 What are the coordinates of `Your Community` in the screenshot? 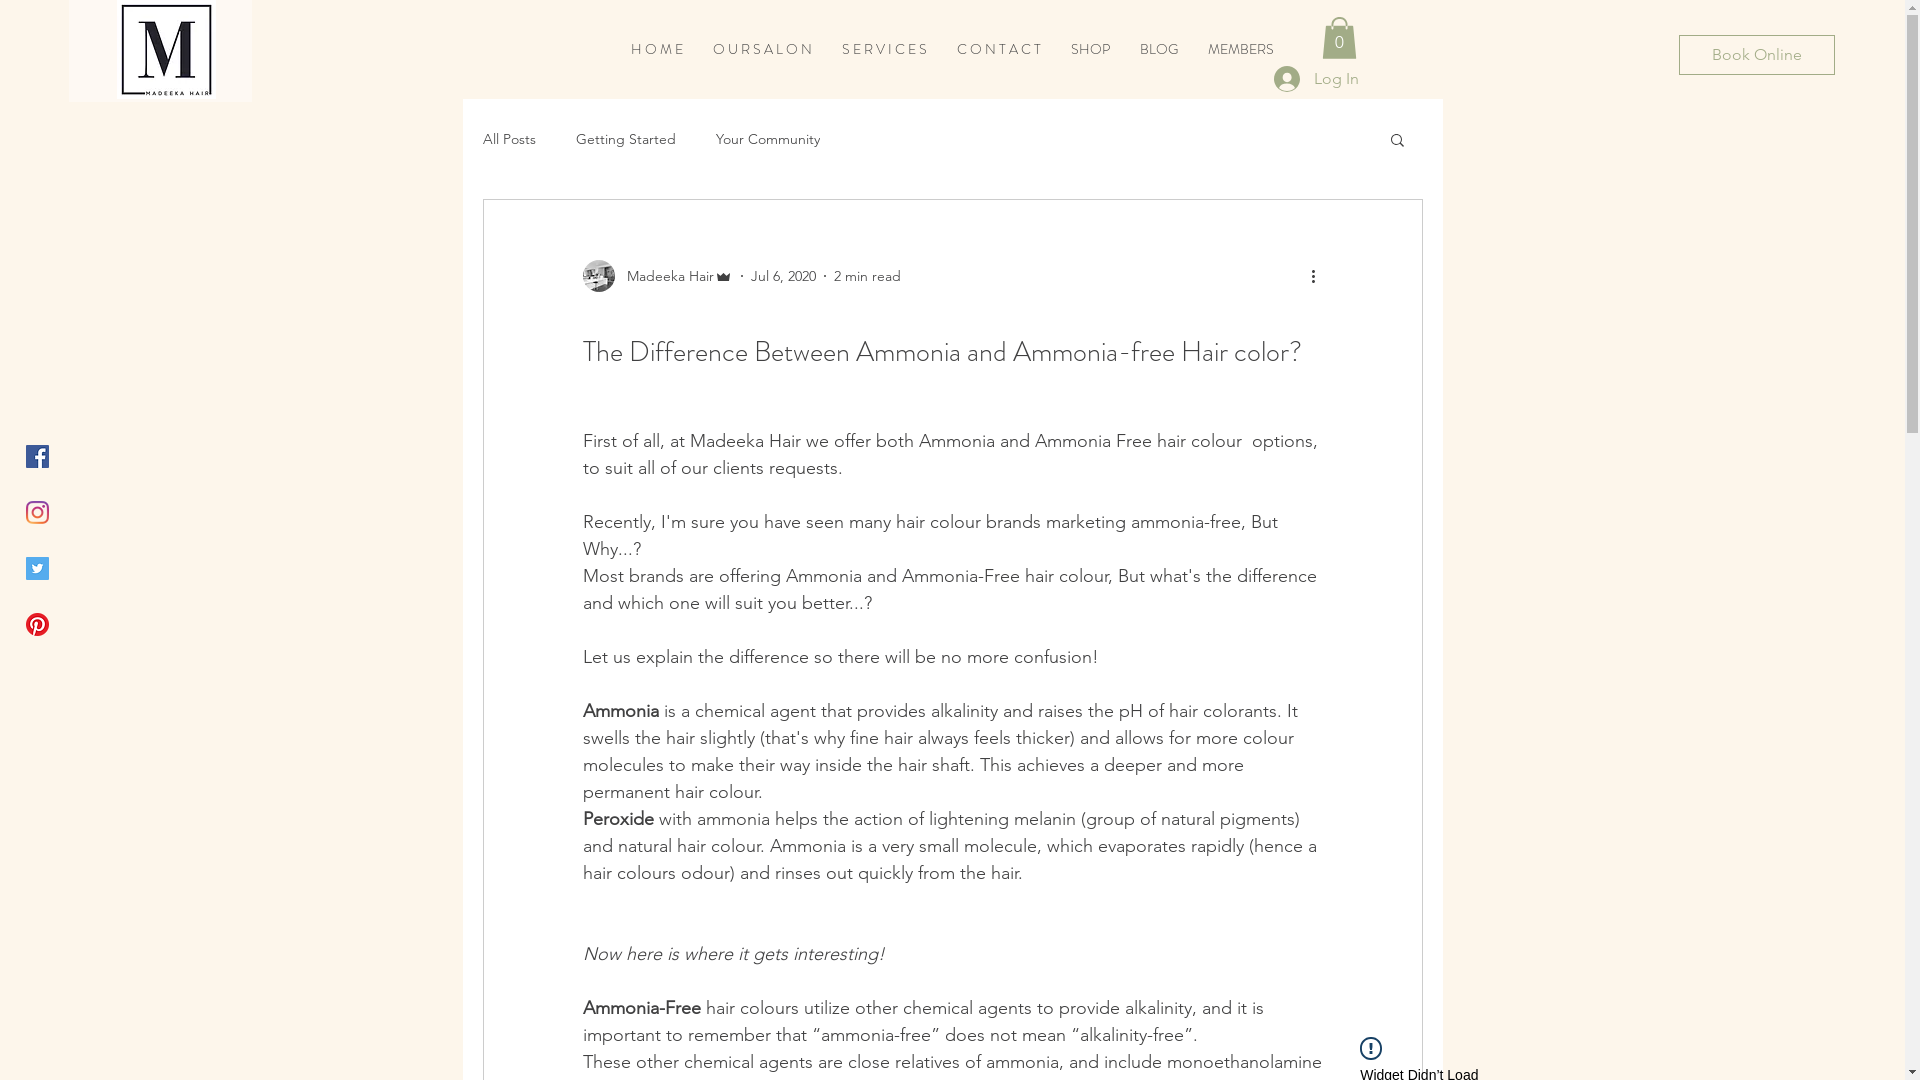 It's located at (768, 139).